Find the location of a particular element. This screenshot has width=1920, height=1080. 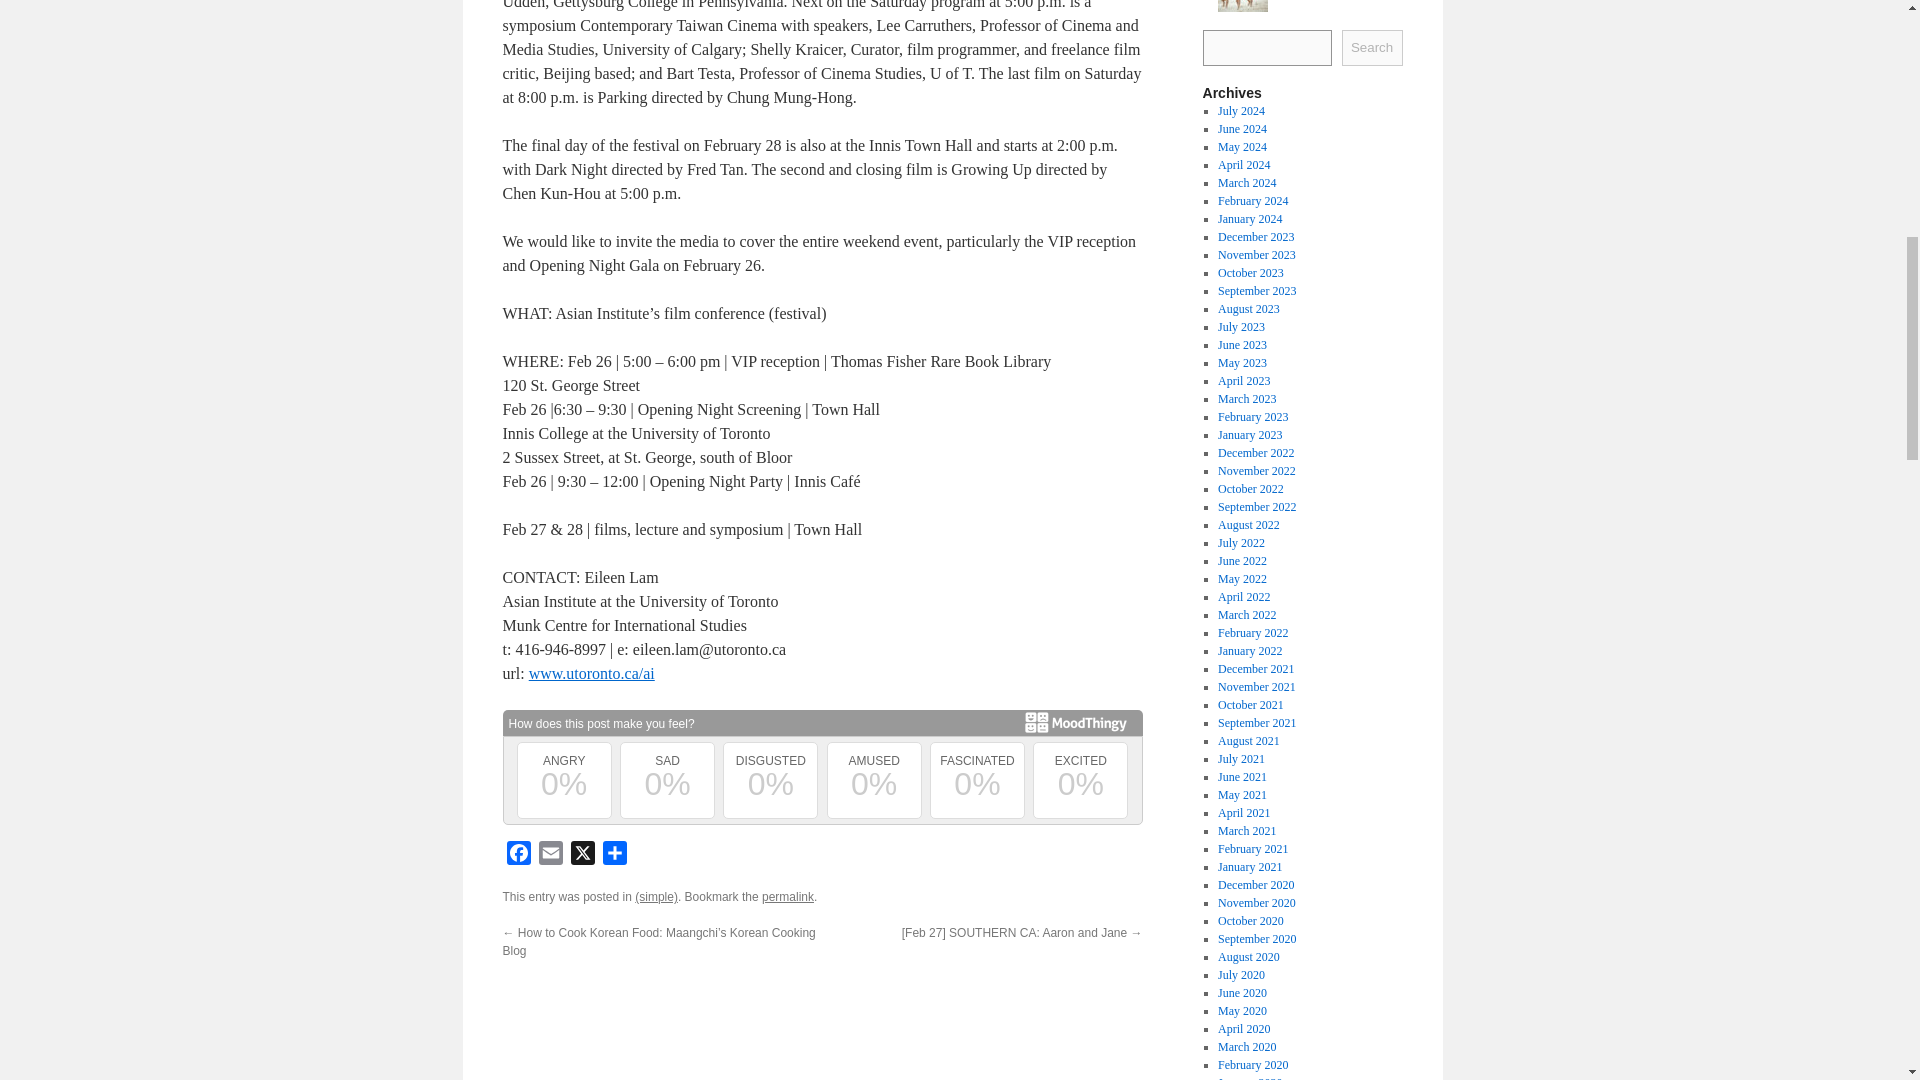

Facebook is located at coordinates (517, 856).